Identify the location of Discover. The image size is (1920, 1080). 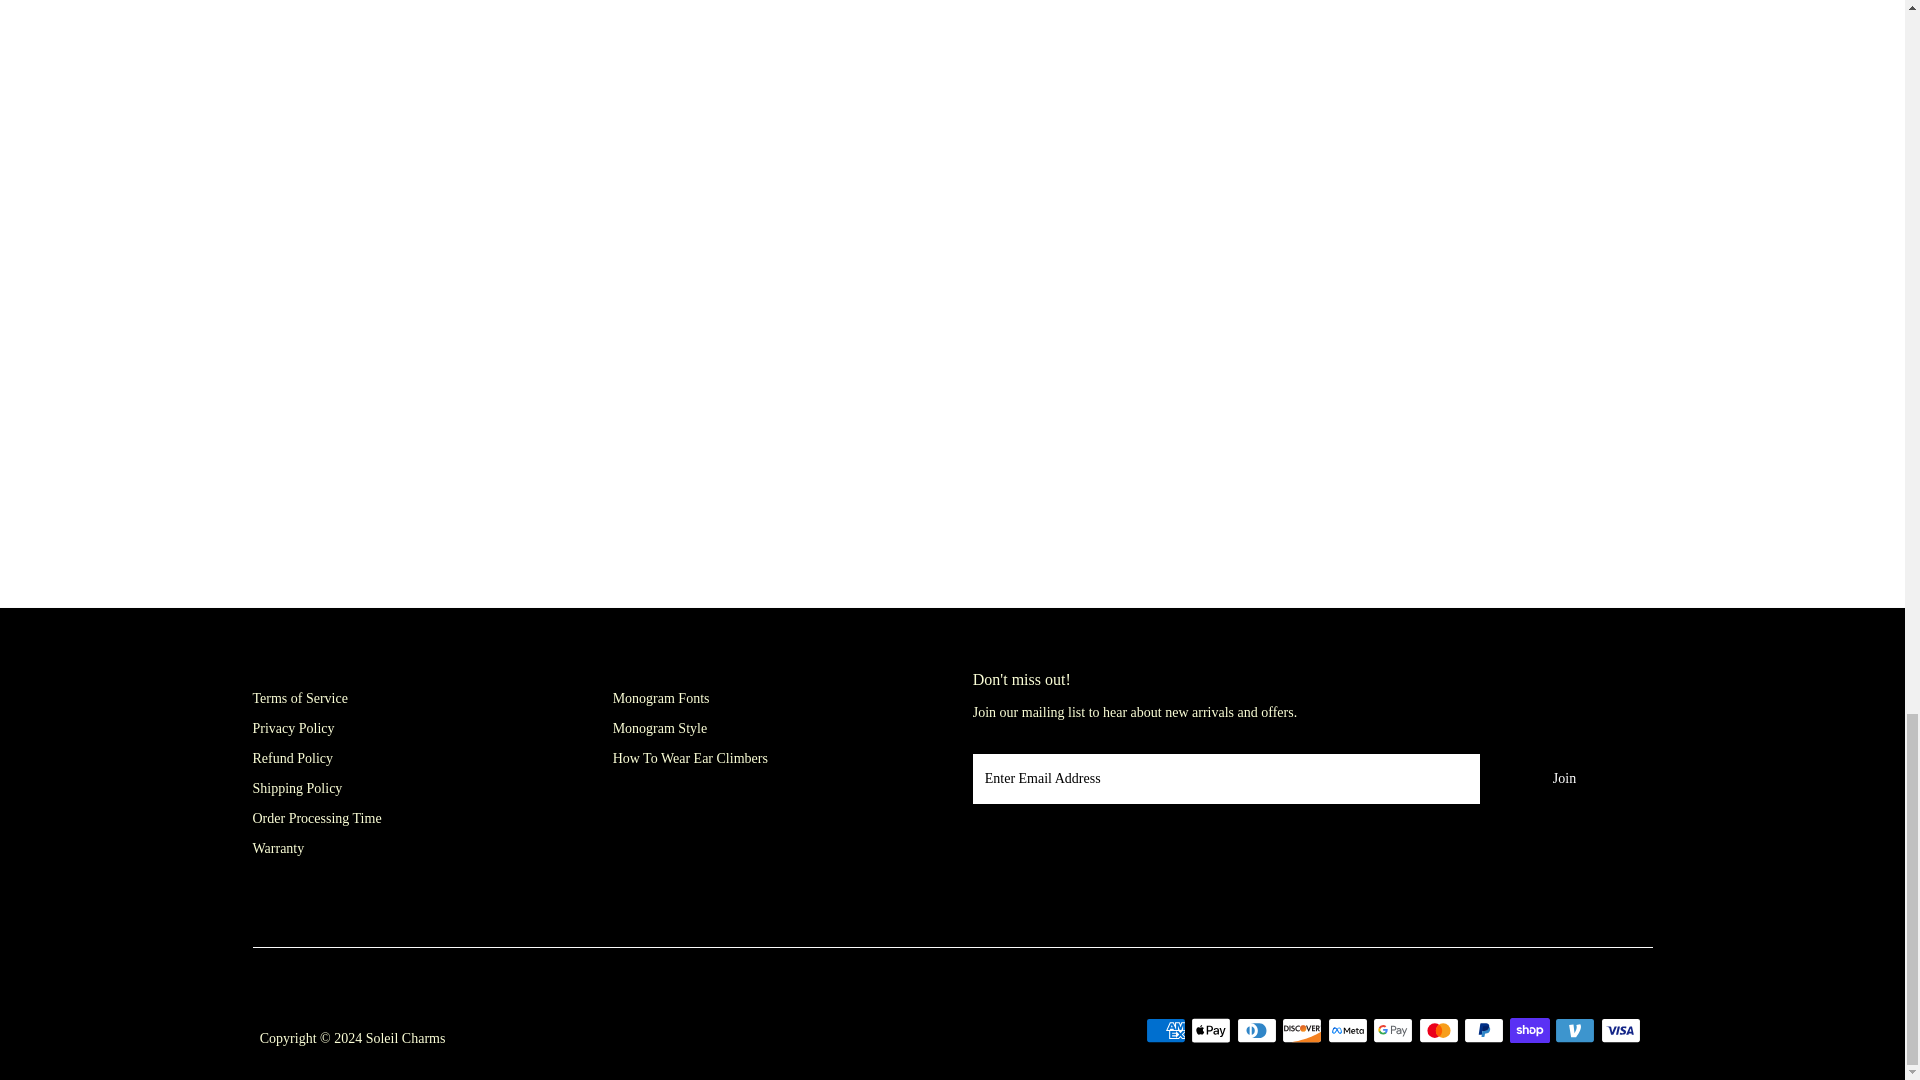
(1302, 1030).